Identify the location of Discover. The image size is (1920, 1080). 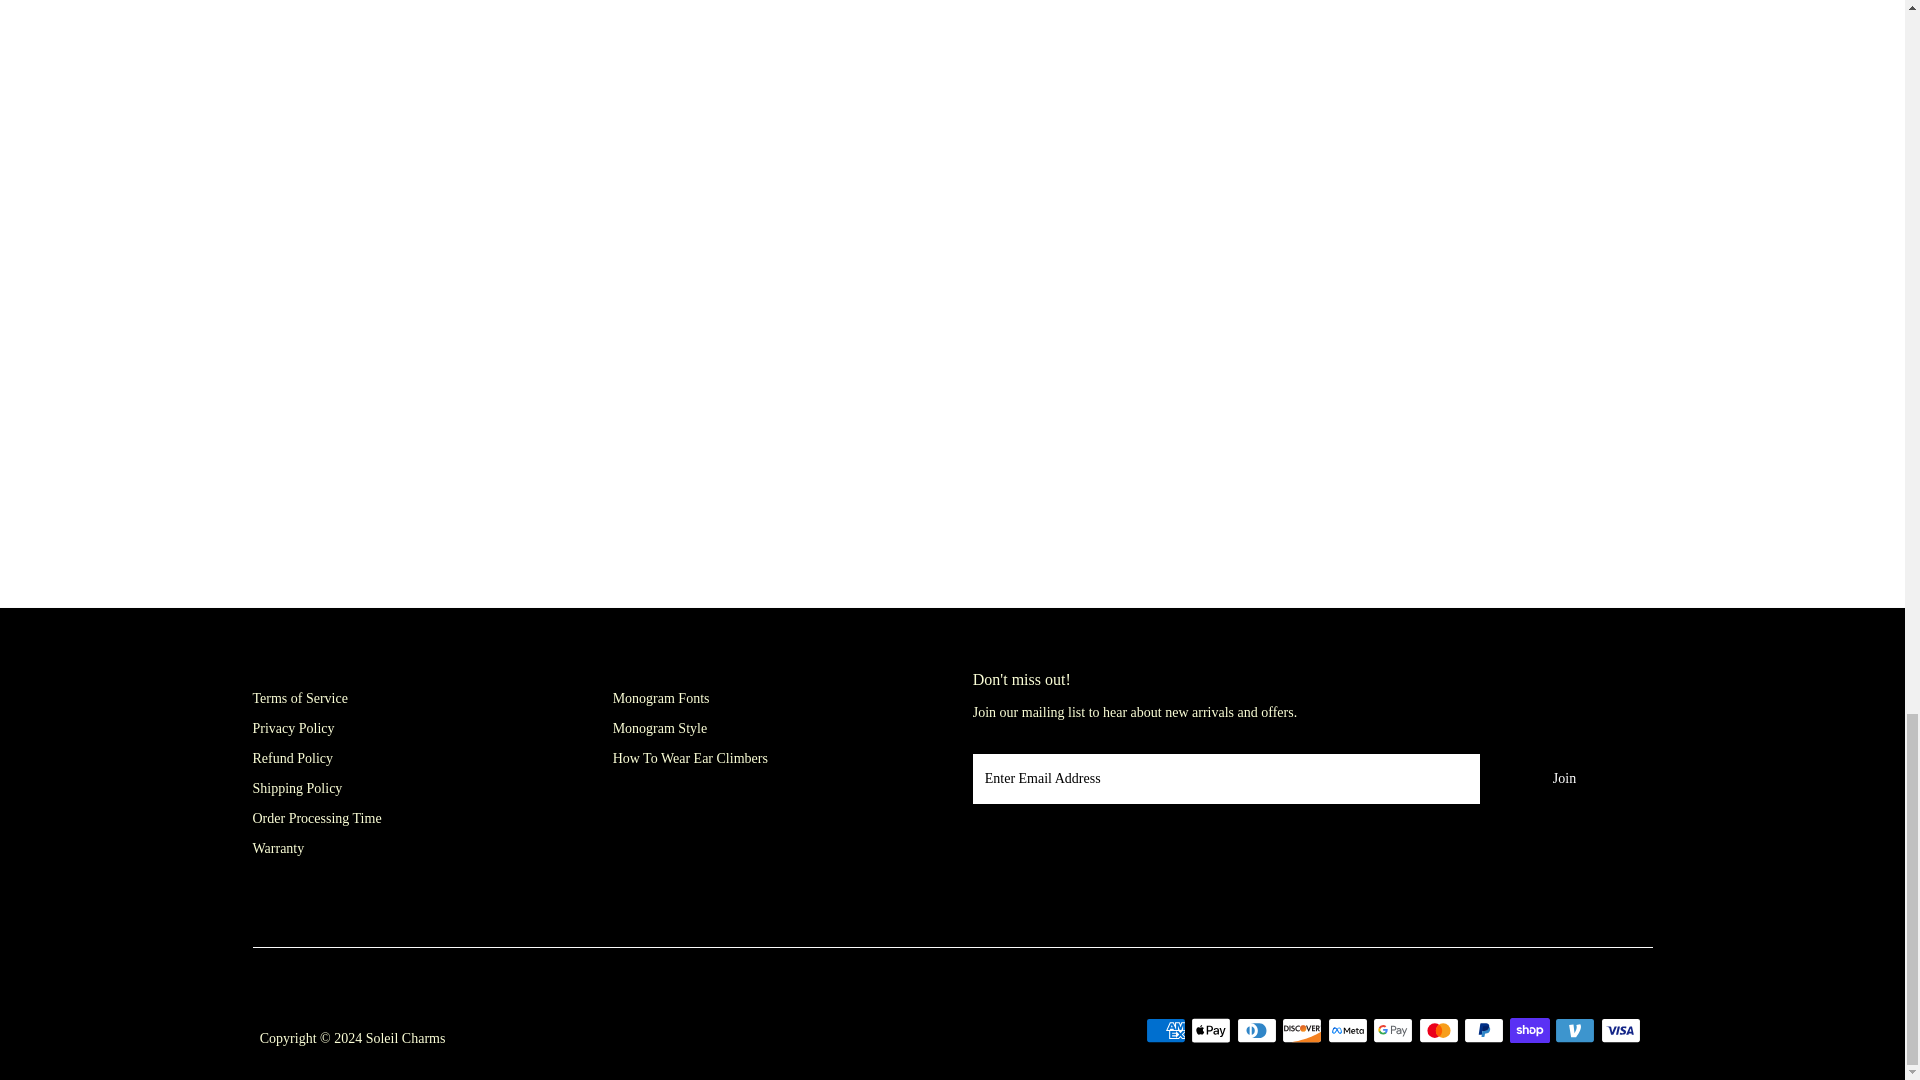
(1302, 1030).